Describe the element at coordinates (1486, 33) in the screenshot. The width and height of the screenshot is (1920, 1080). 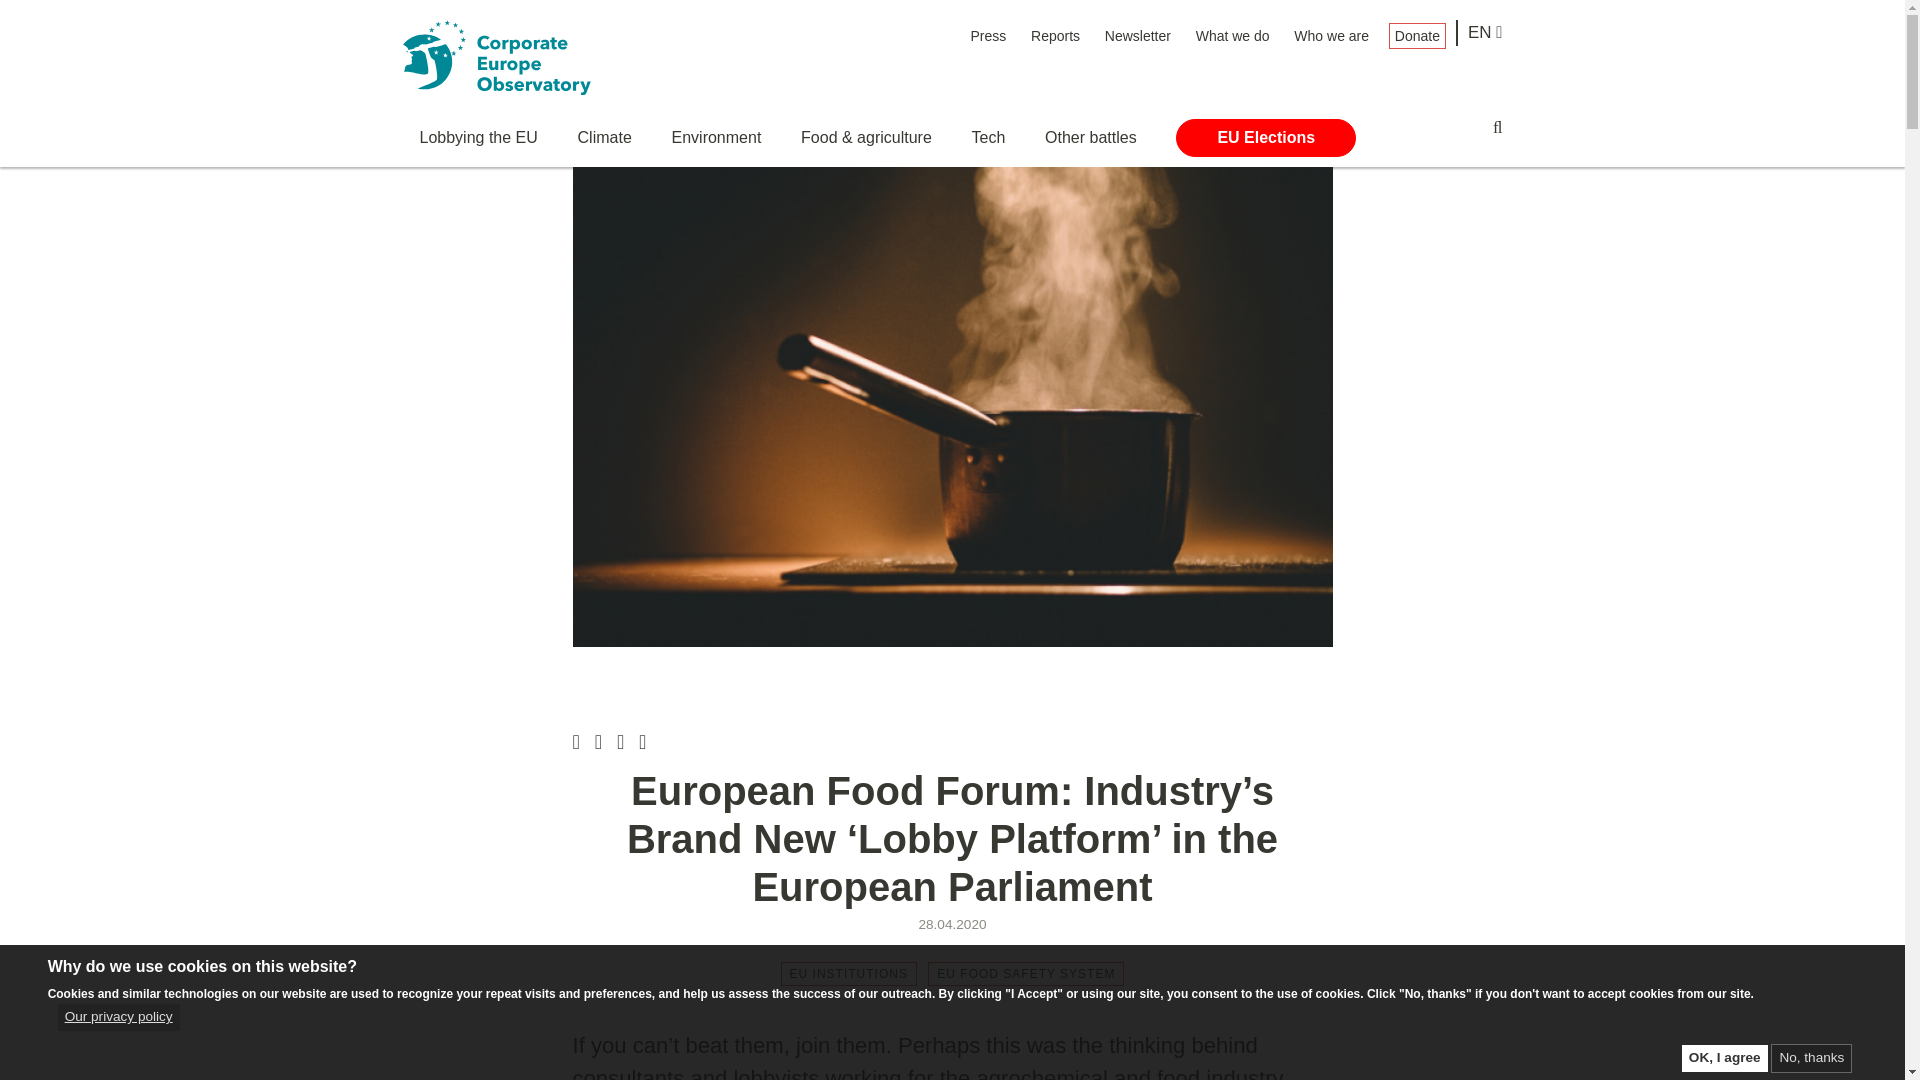
I see `EN` at that location.